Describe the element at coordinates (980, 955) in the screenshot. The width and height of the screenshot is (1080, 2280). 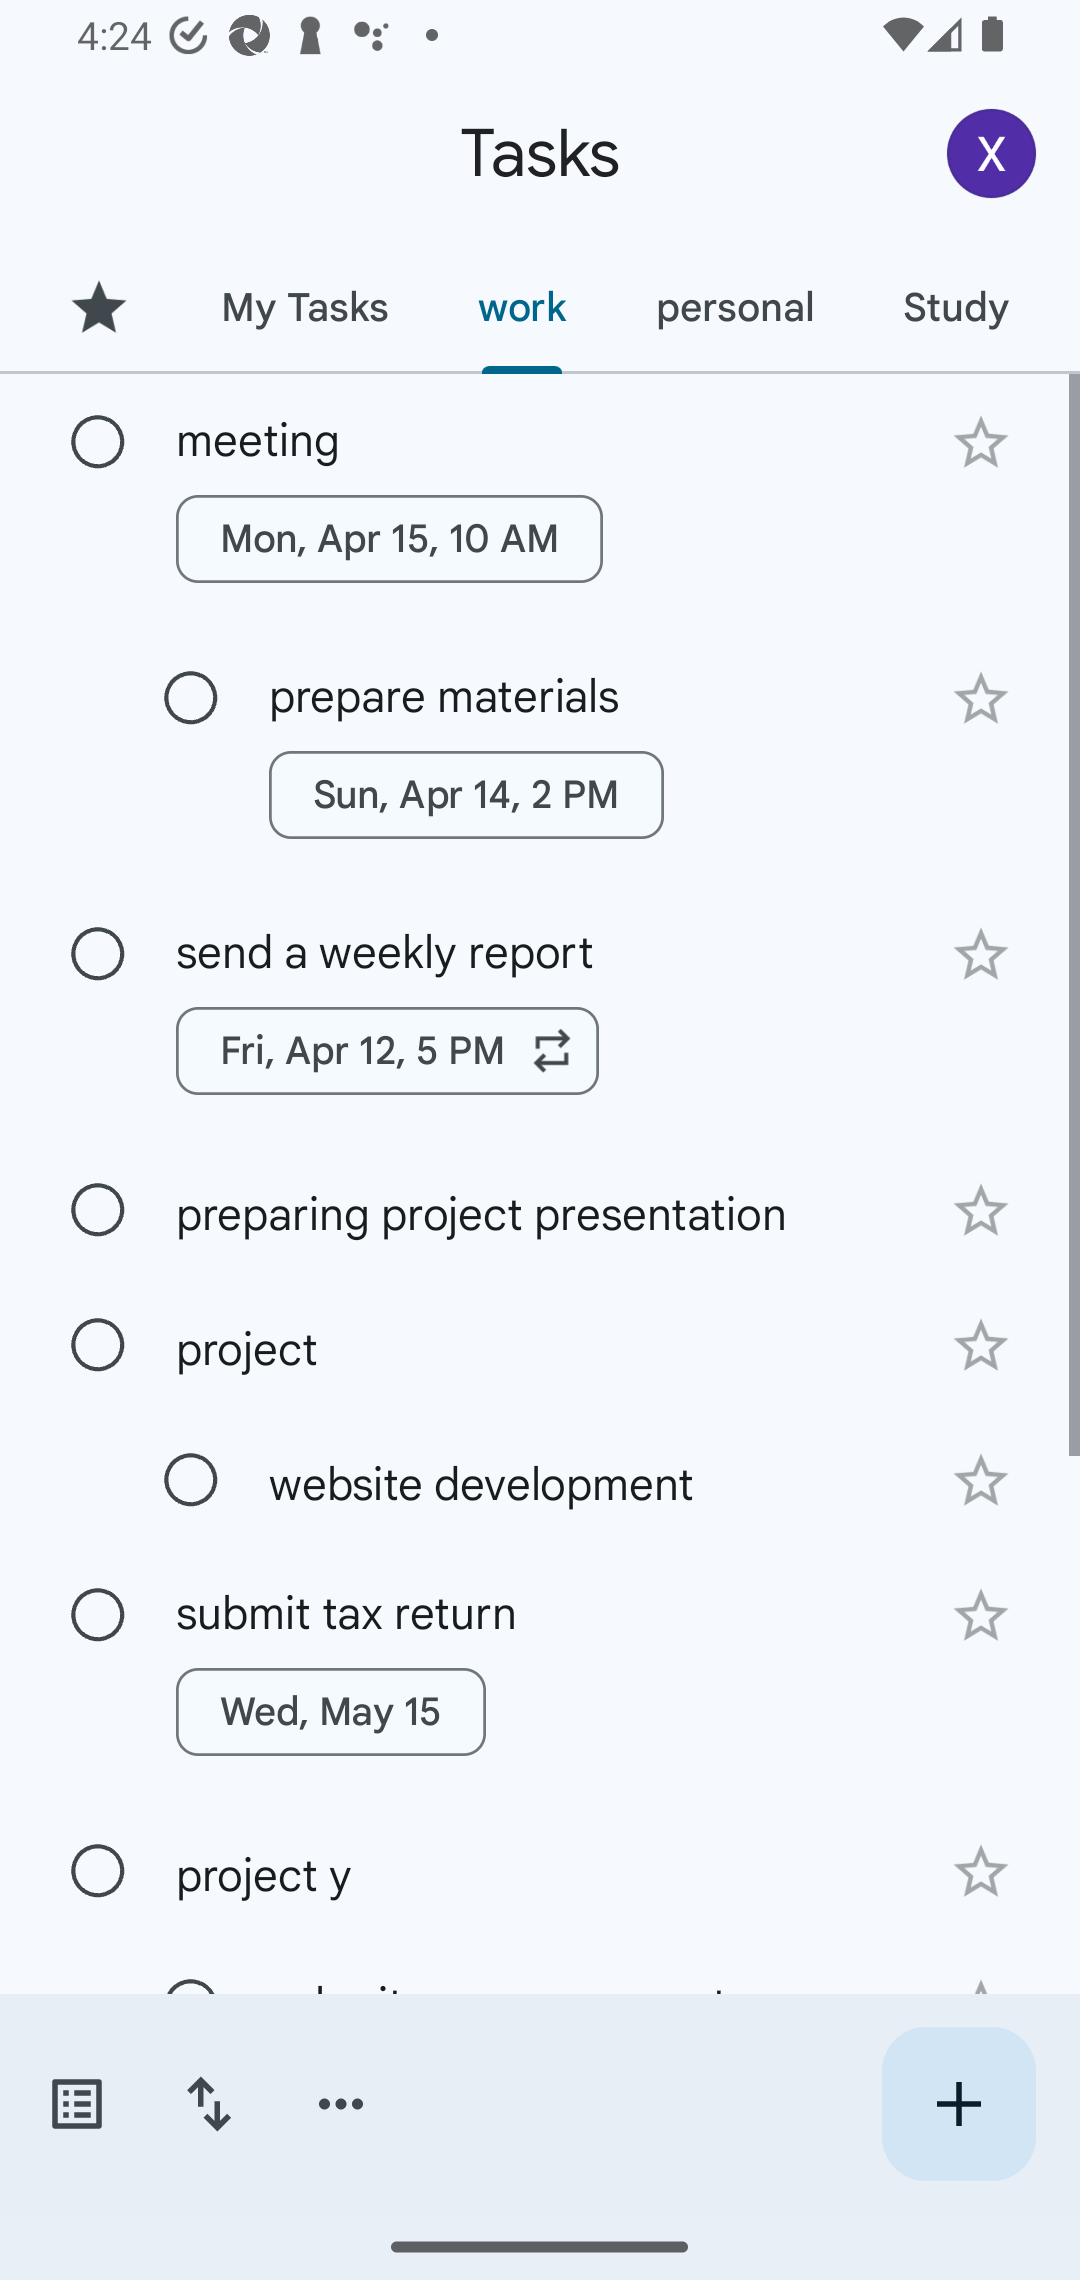
I see `Add star` at that location.